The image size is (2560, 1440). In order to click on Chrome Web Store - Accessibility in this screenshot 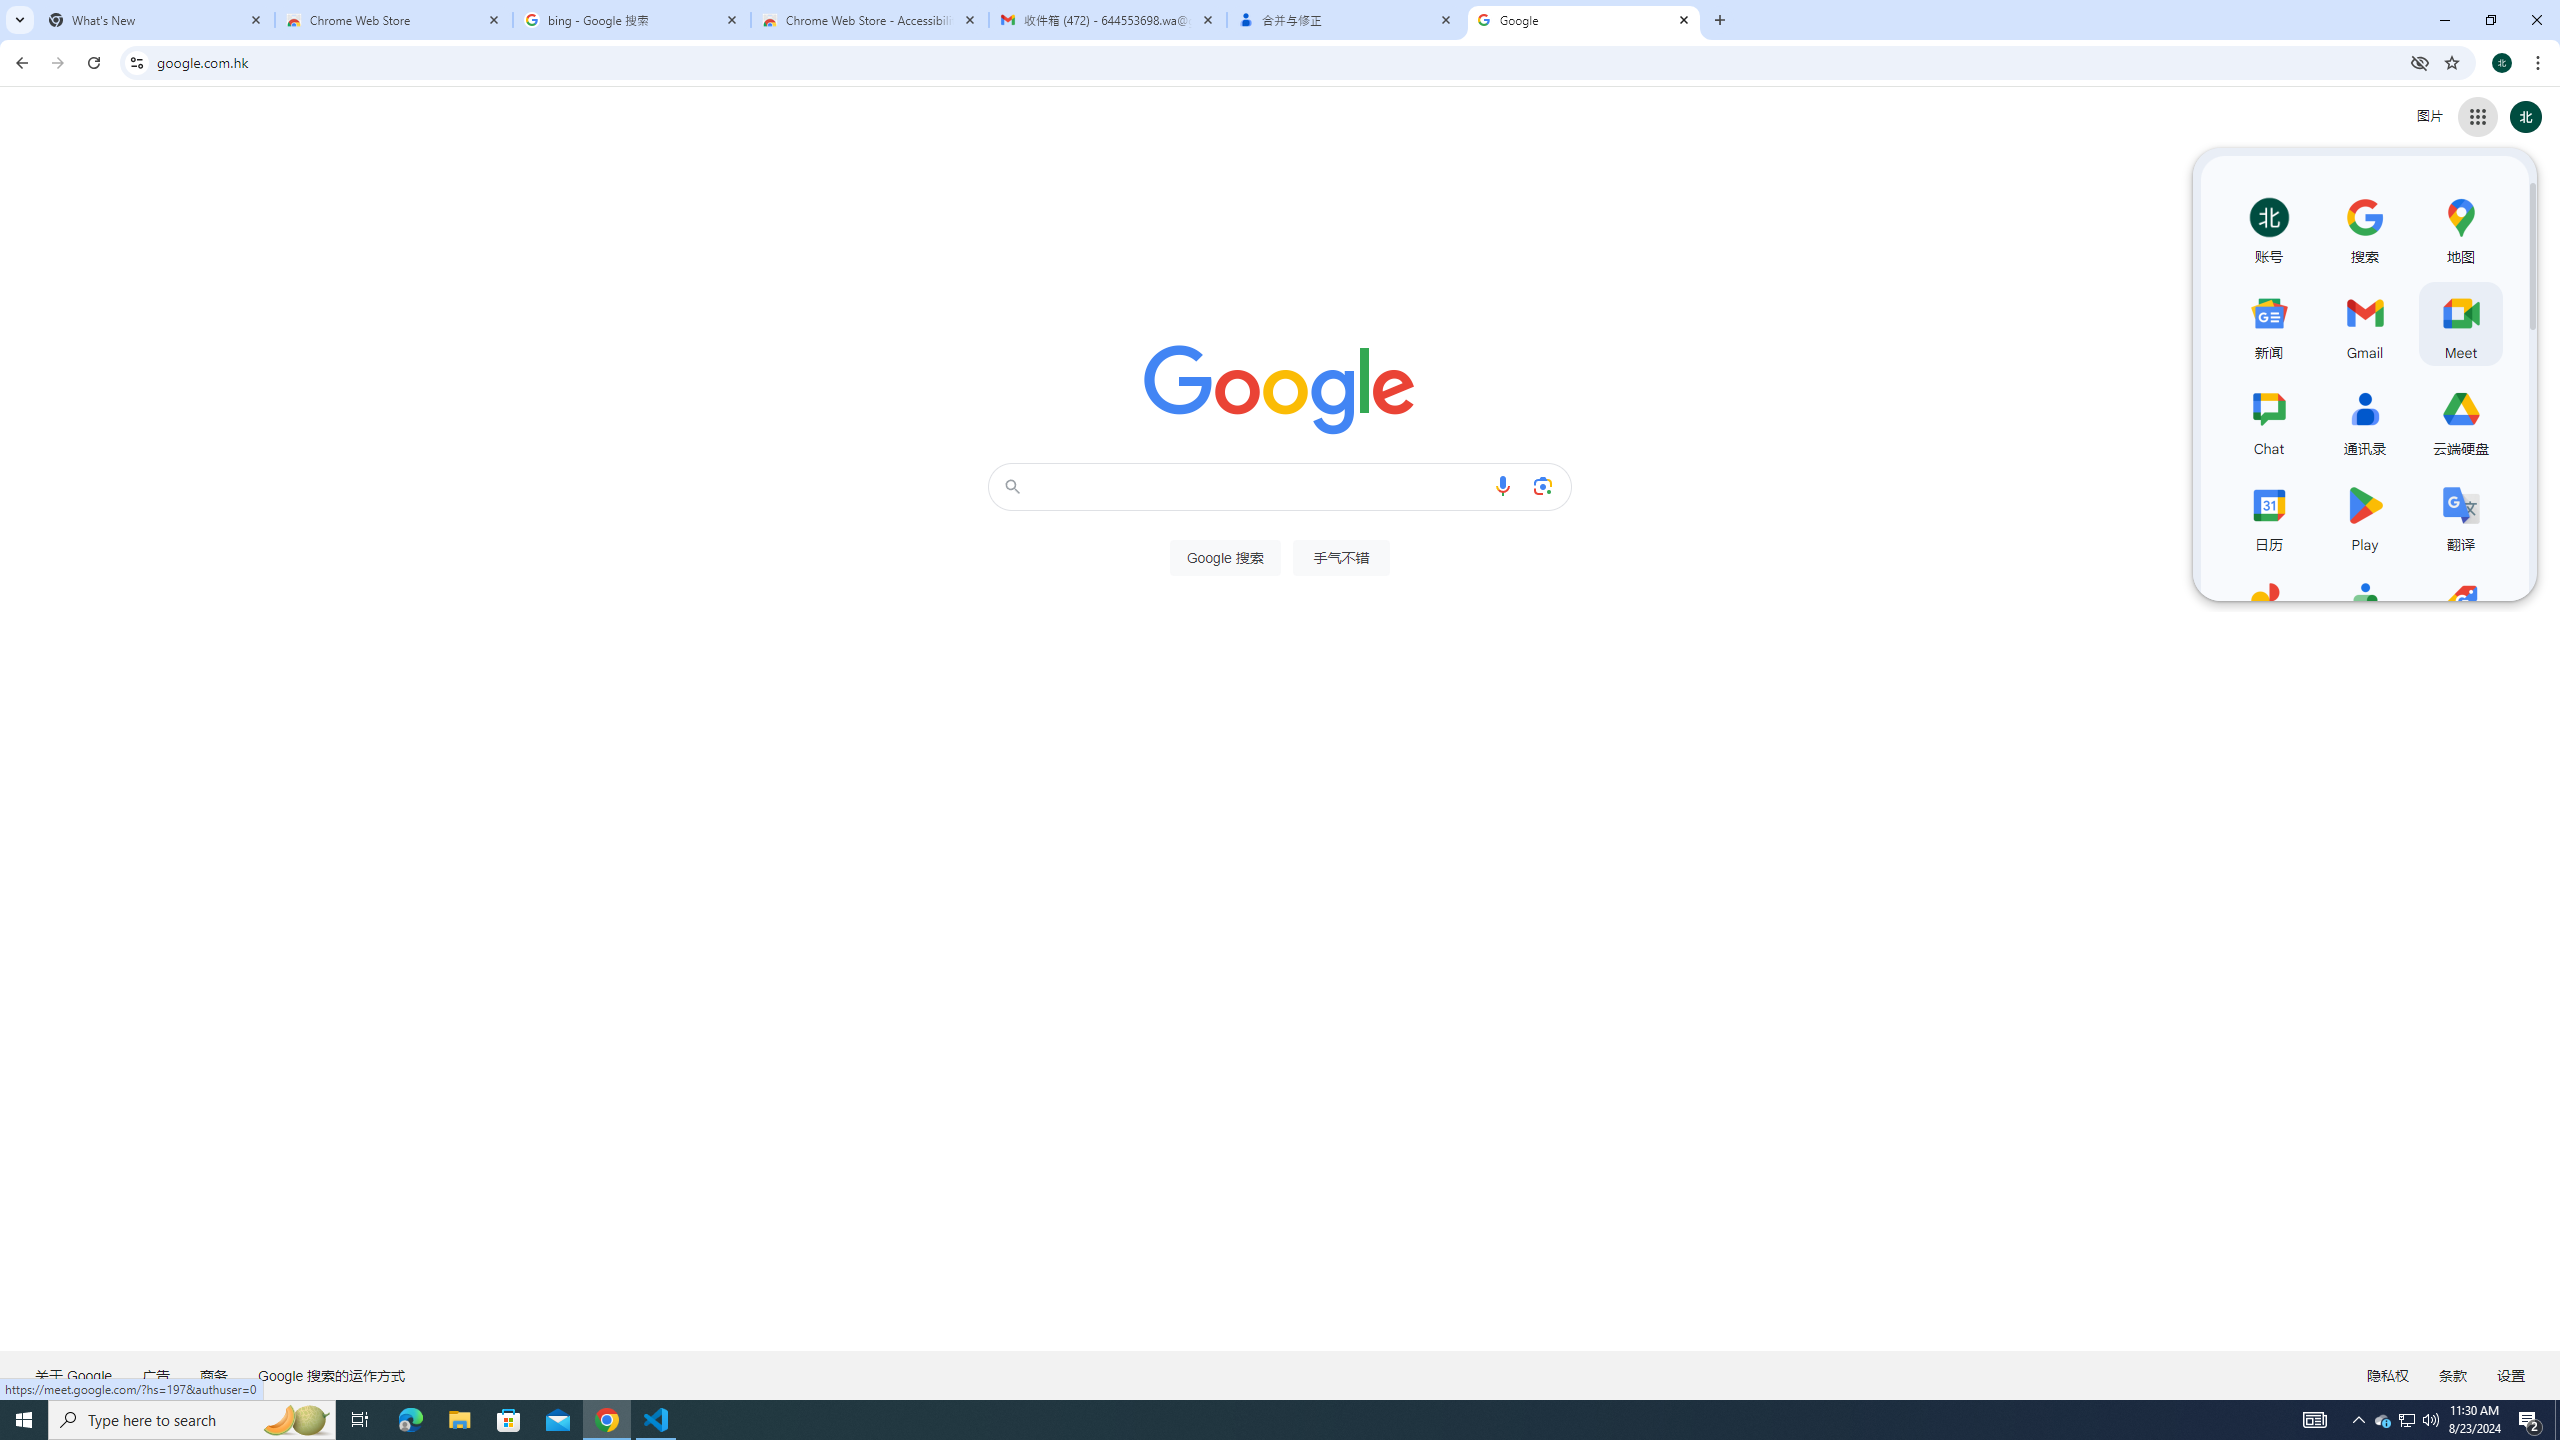, I will do `click(870, 20)`.